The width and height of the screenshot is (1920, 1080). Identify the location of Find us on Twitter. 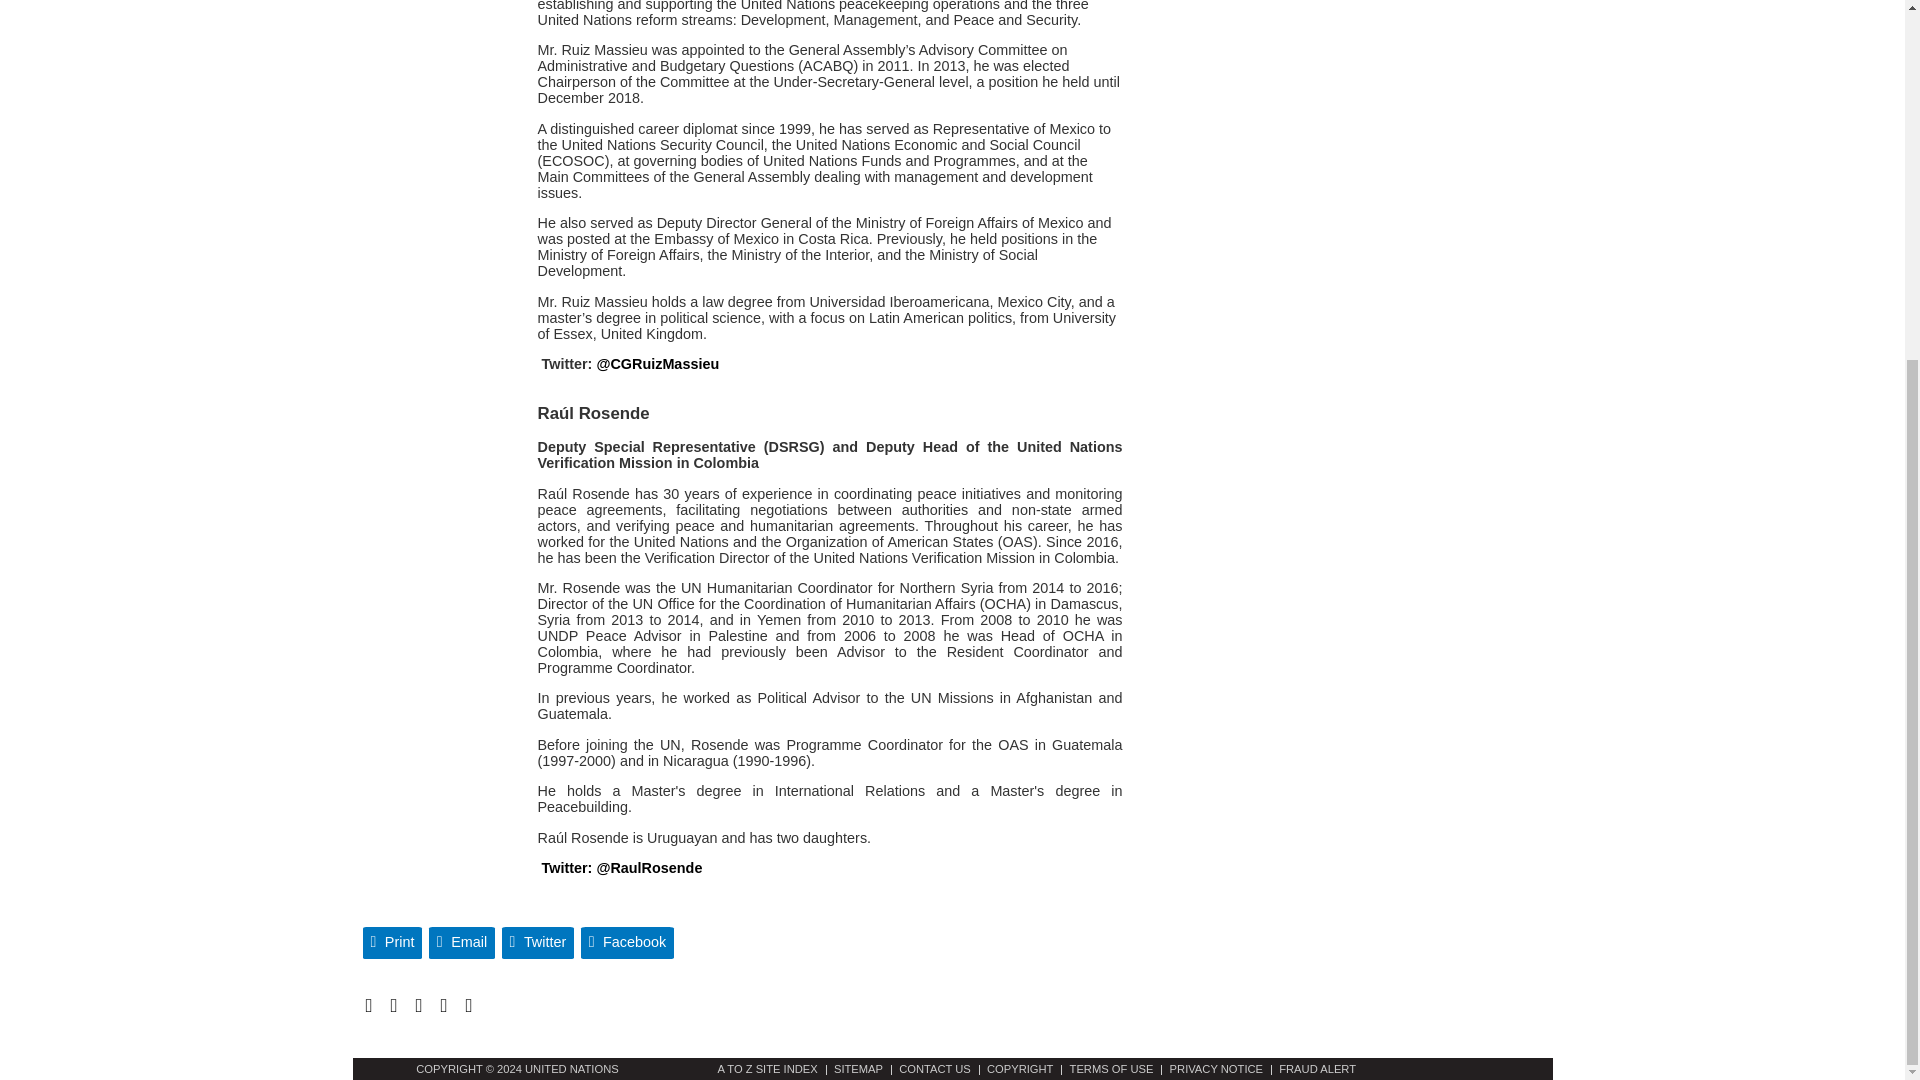
(368, 1005).